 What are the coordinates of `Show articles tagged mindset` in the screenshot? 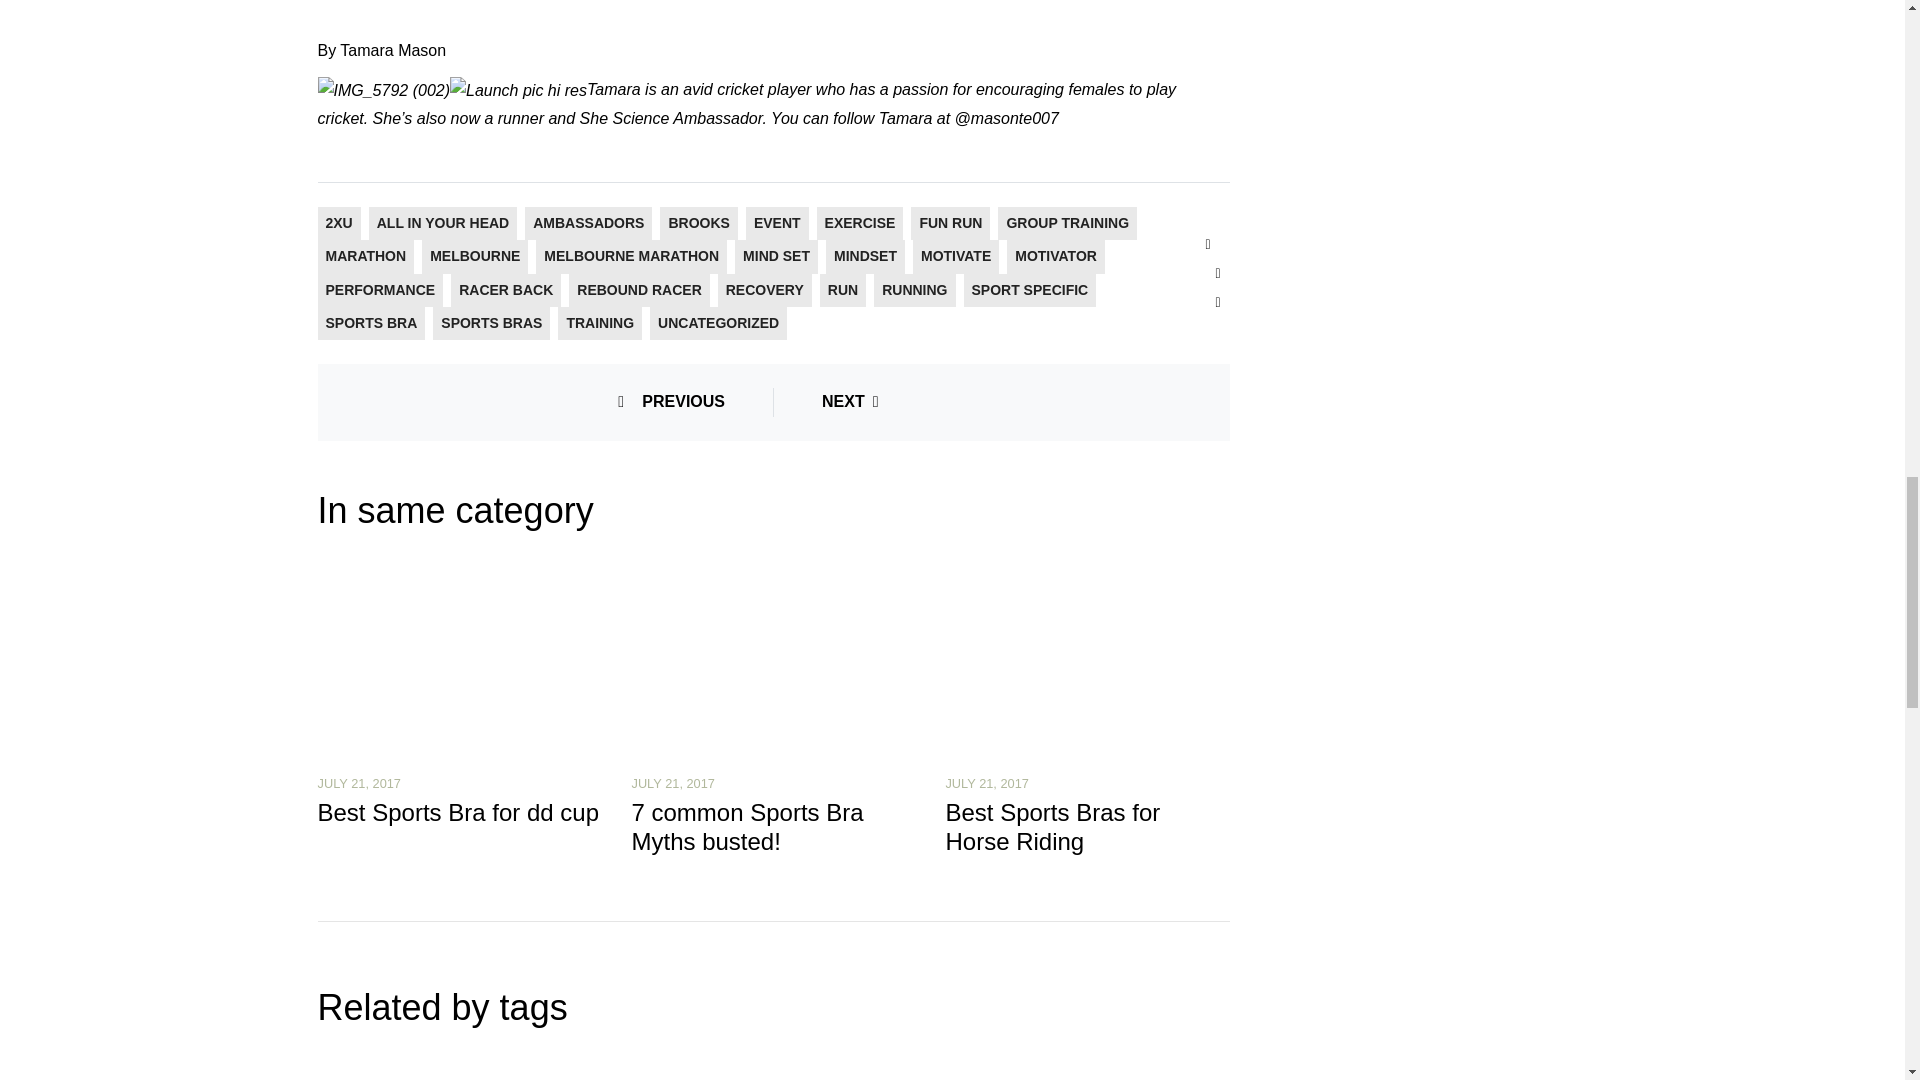 It's located at (864, 256).